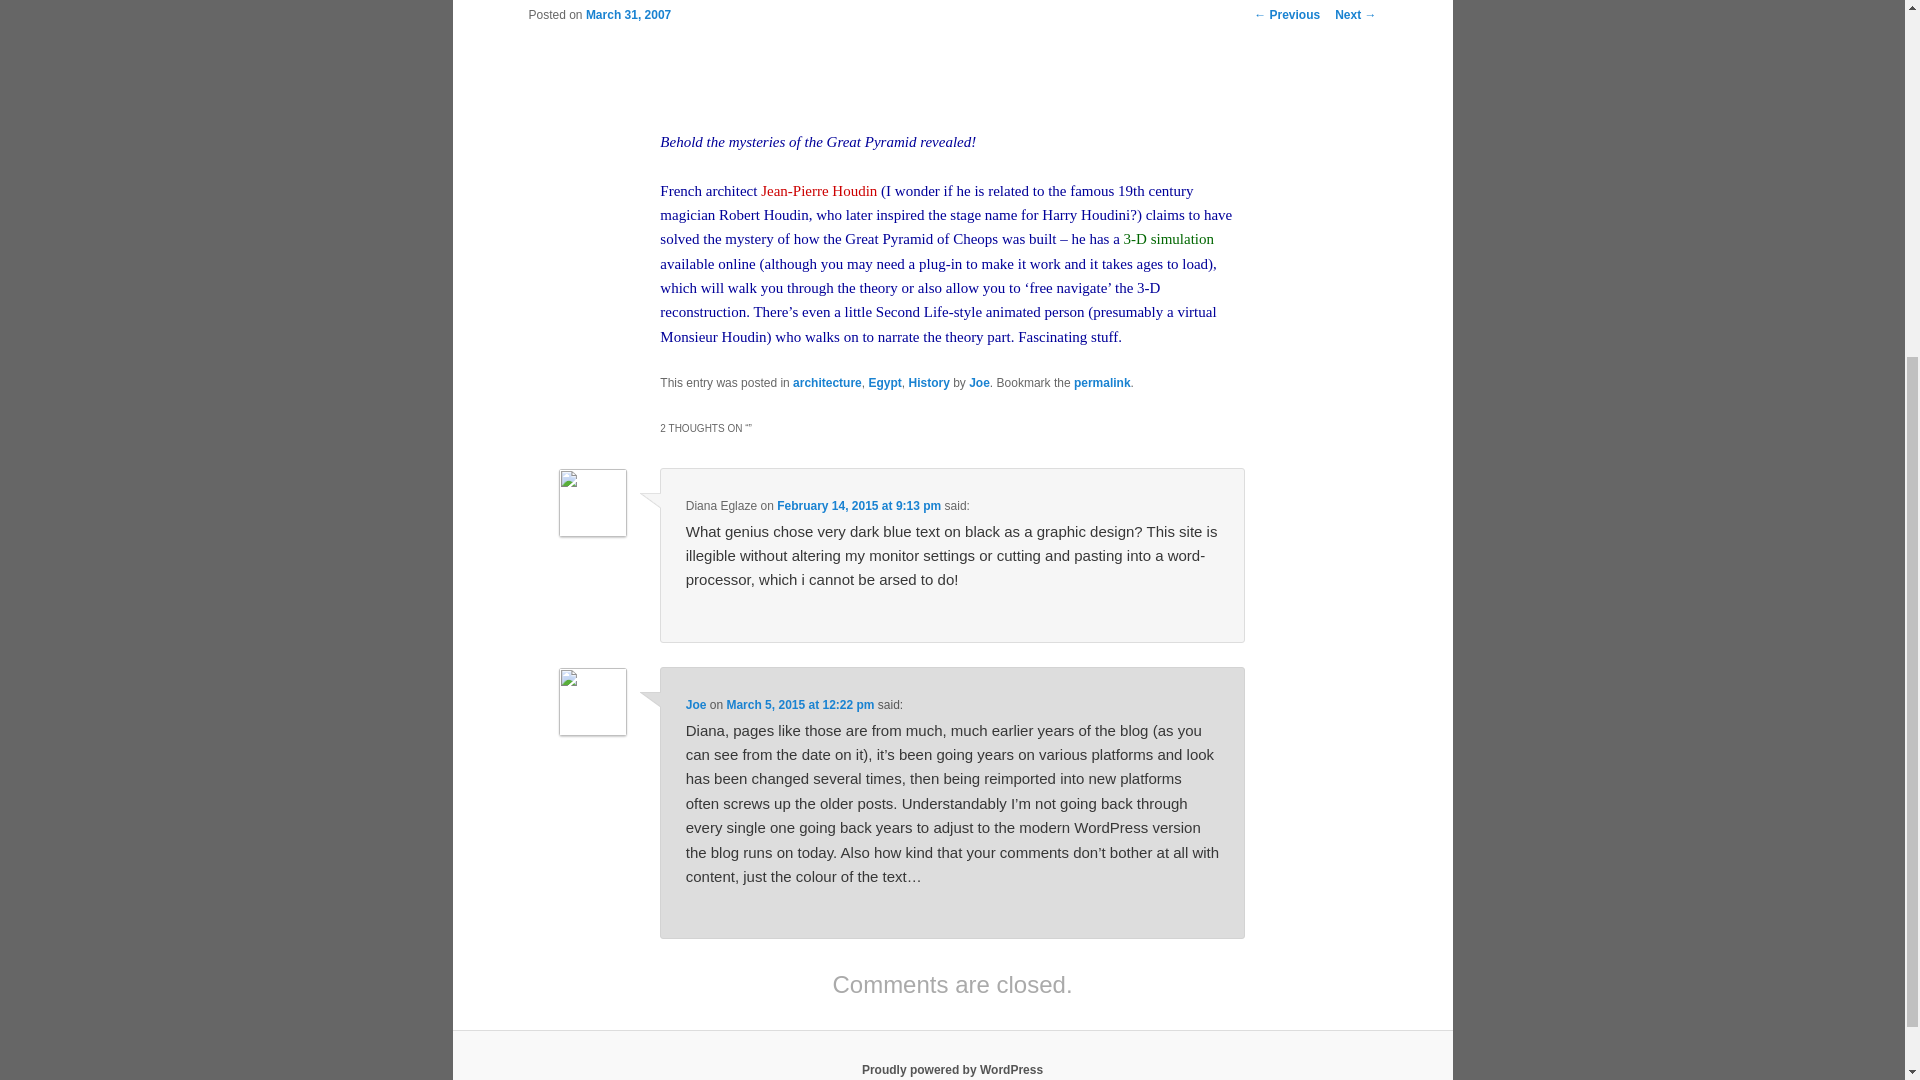 This screenshot has height=1080, width=1920. Describe the element at coordinates (858, 506) in the screenshot. I see `February 14, 2015 at 9:13 pm` at that location.